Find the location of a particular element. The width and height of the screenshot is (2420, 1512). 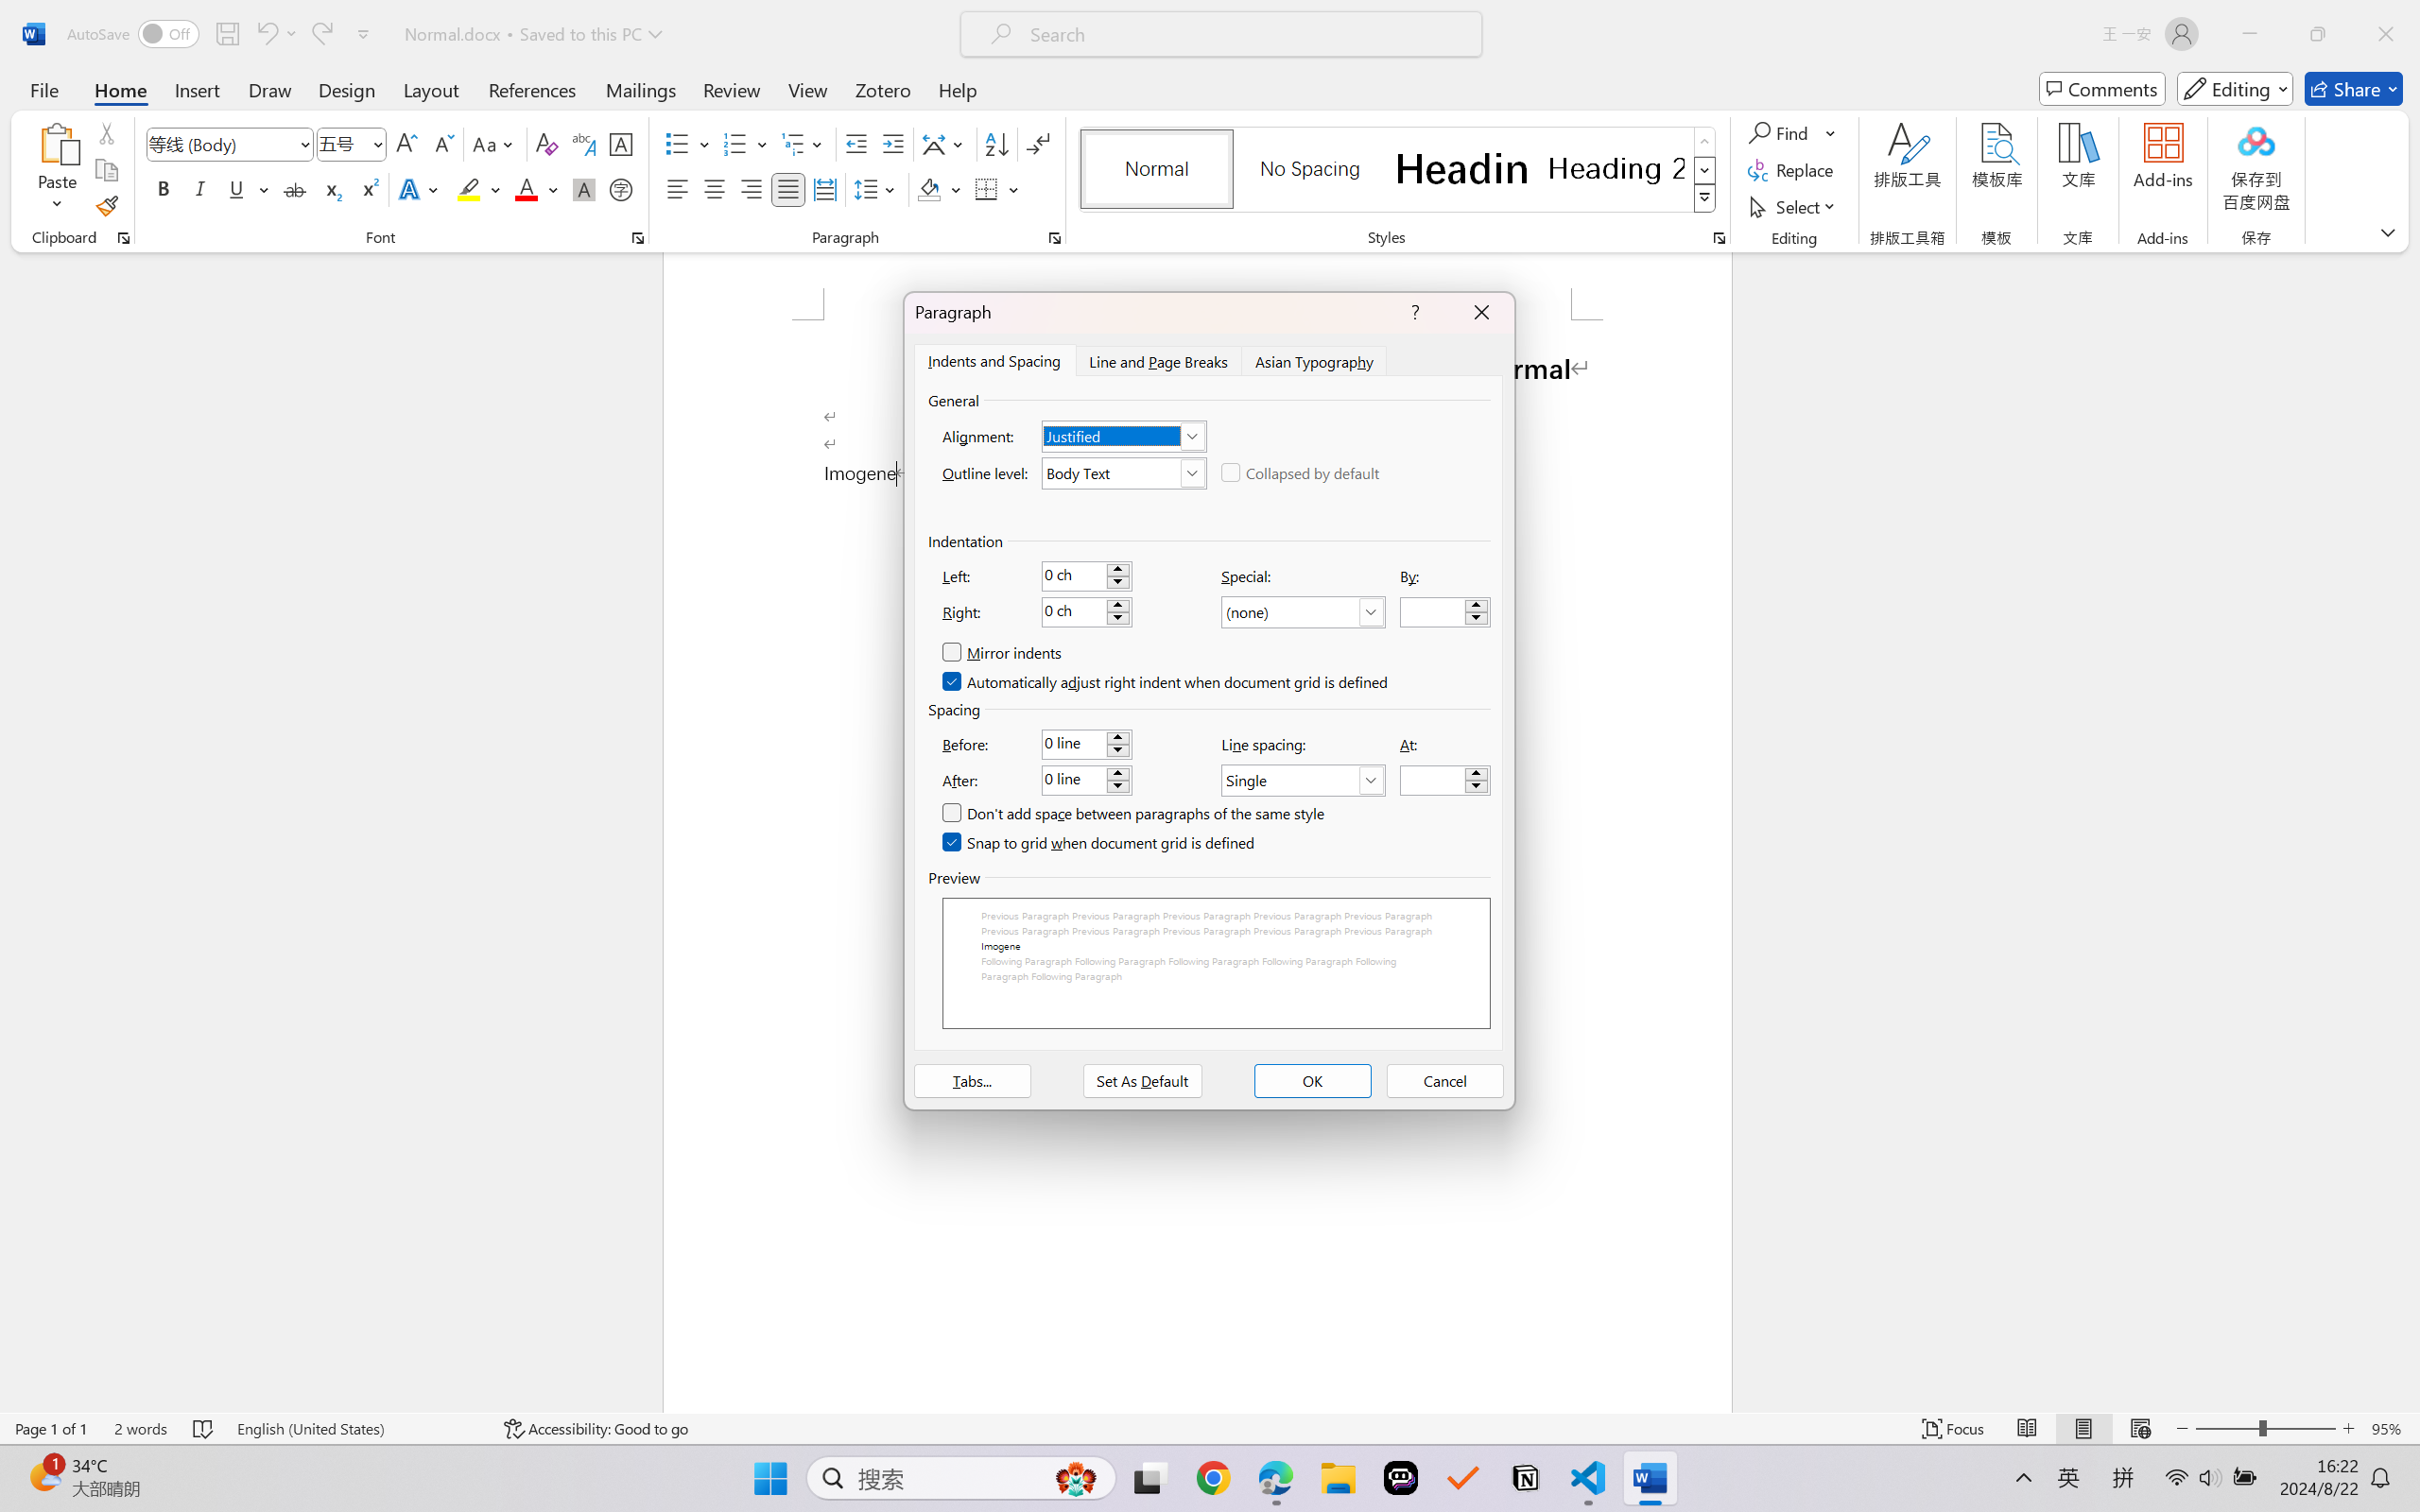

OK is located at coordinates (1312, 1081).